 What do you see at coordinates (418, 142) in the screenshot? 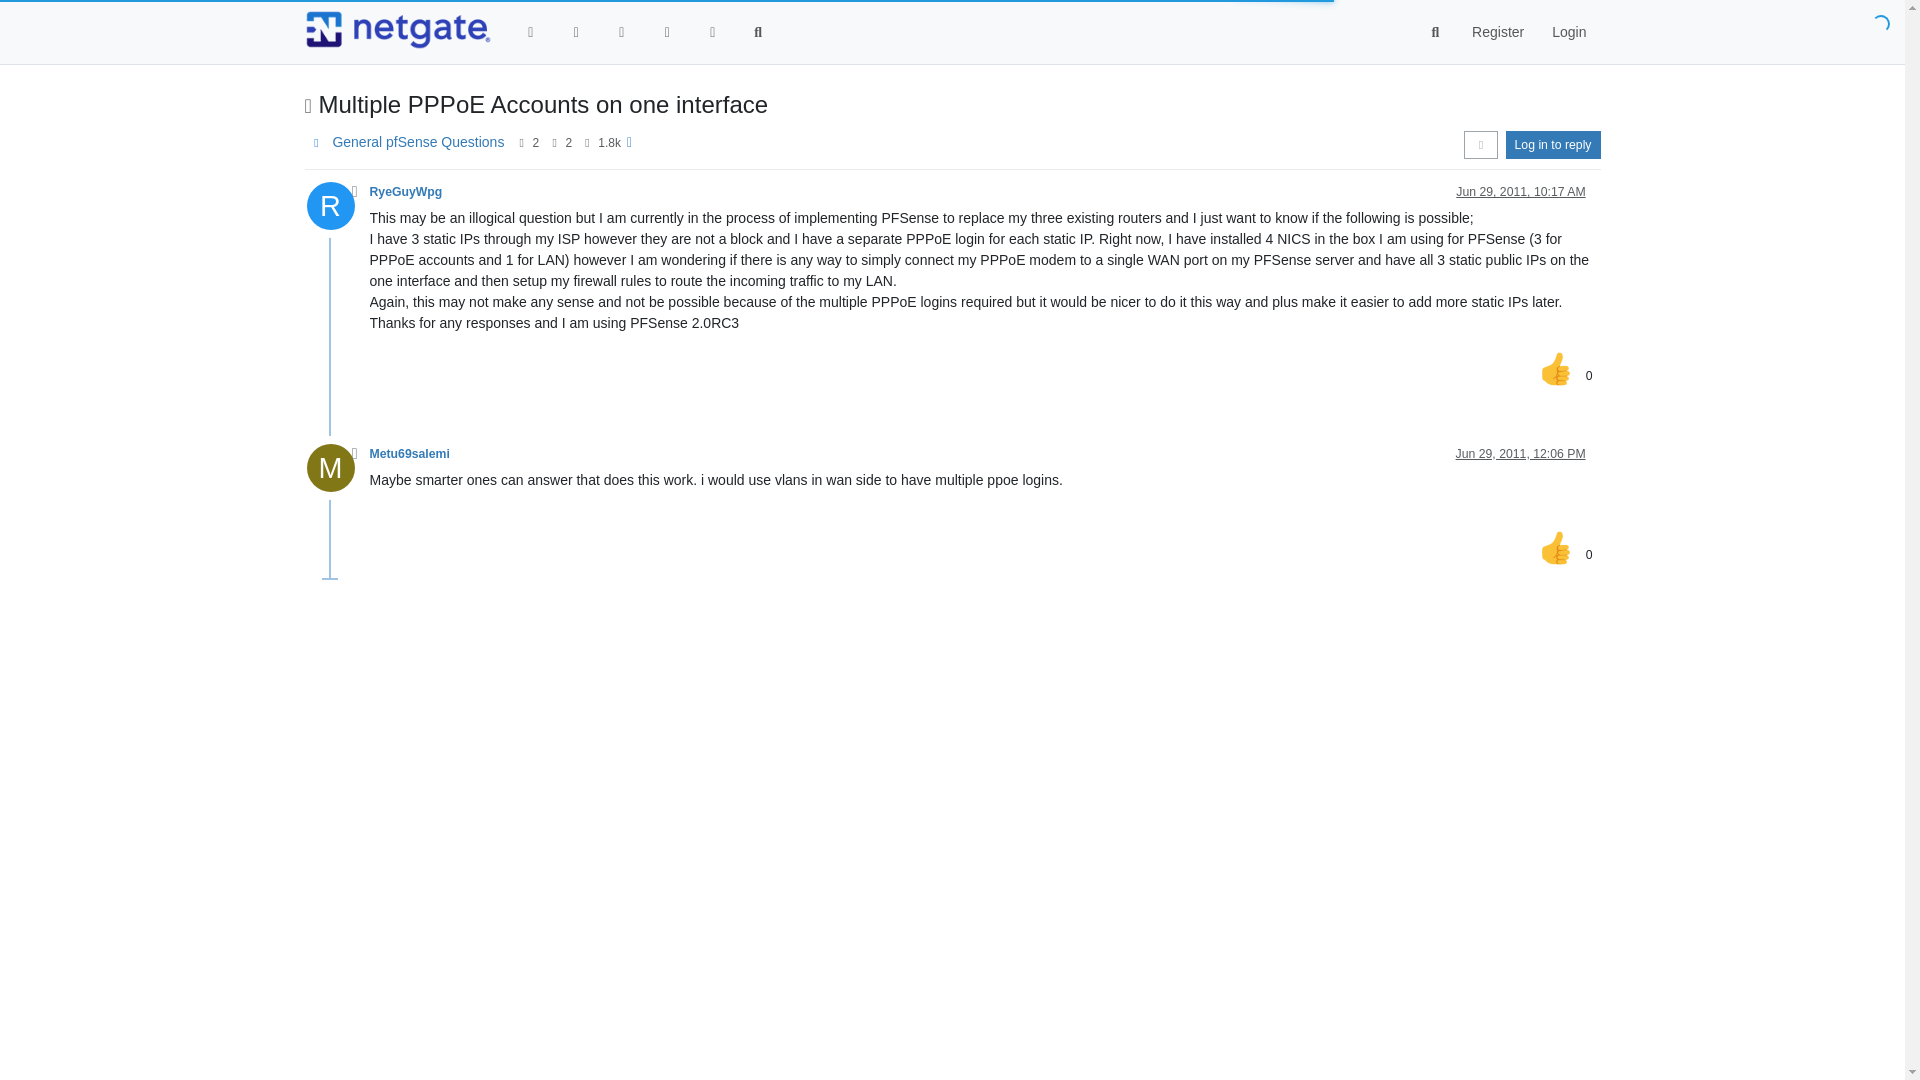
I see `General pfSense Questions` at bounding box center [418, 142].